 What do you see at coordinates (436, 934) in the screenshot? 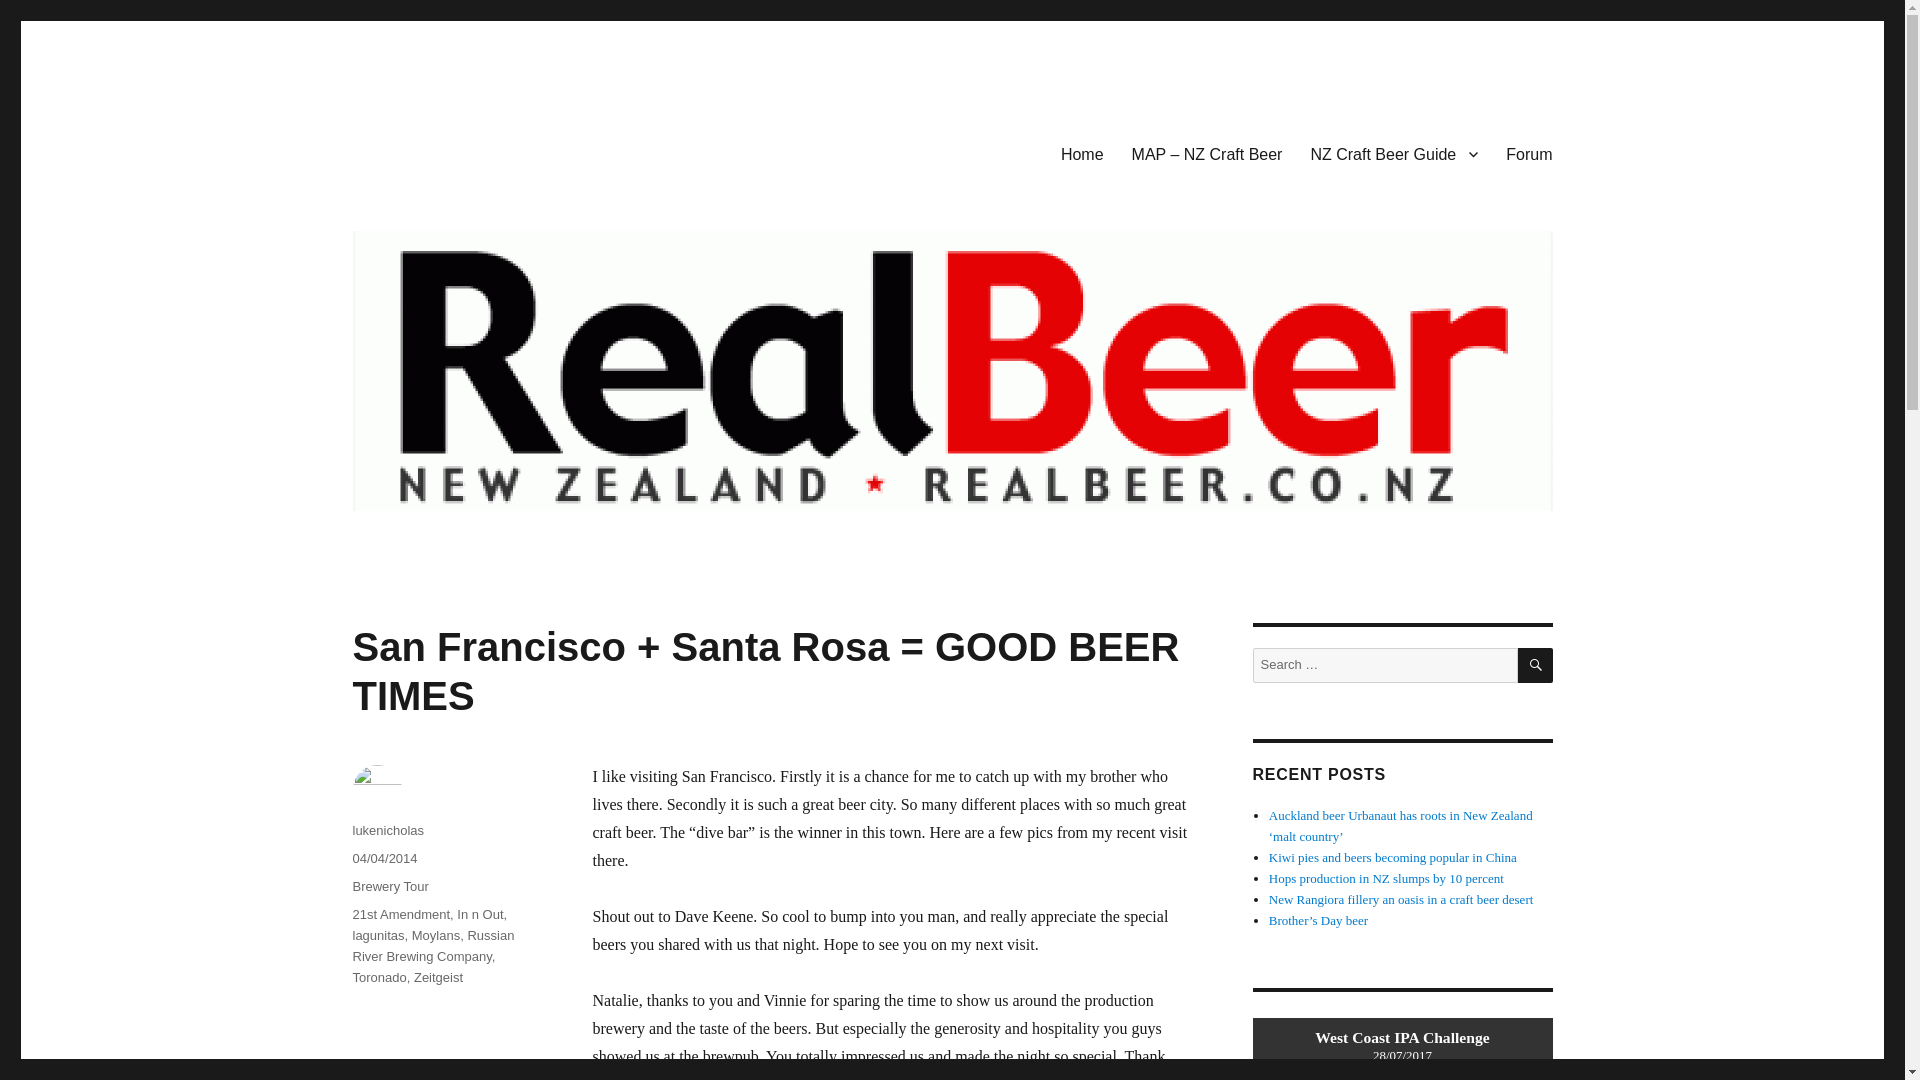
I see `Moylans` at bounding box center [436, 934].